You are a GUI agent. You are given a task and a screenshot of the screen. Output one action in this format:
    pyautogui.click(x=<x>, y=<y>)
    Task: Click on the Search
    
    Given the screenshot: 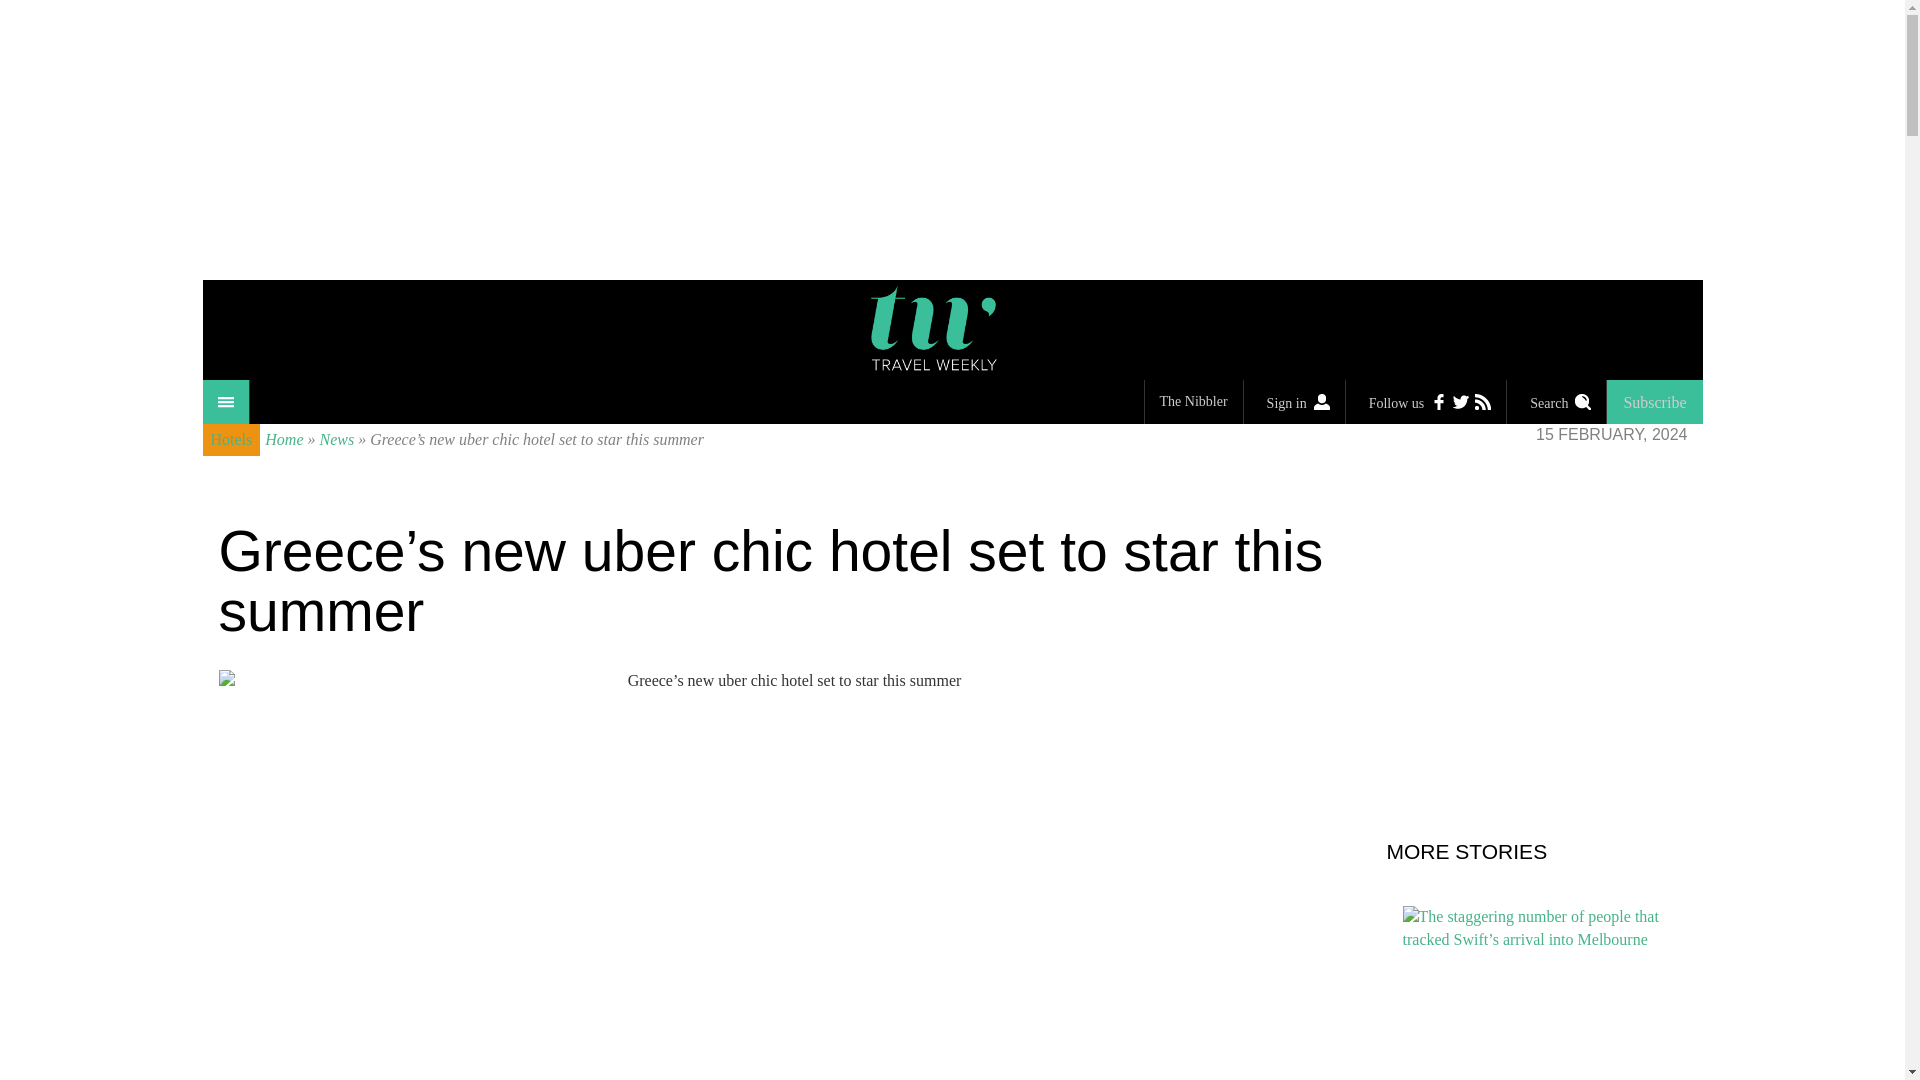 What is the action you would take?
    pyautogui.click(x=1556, y=402)
    